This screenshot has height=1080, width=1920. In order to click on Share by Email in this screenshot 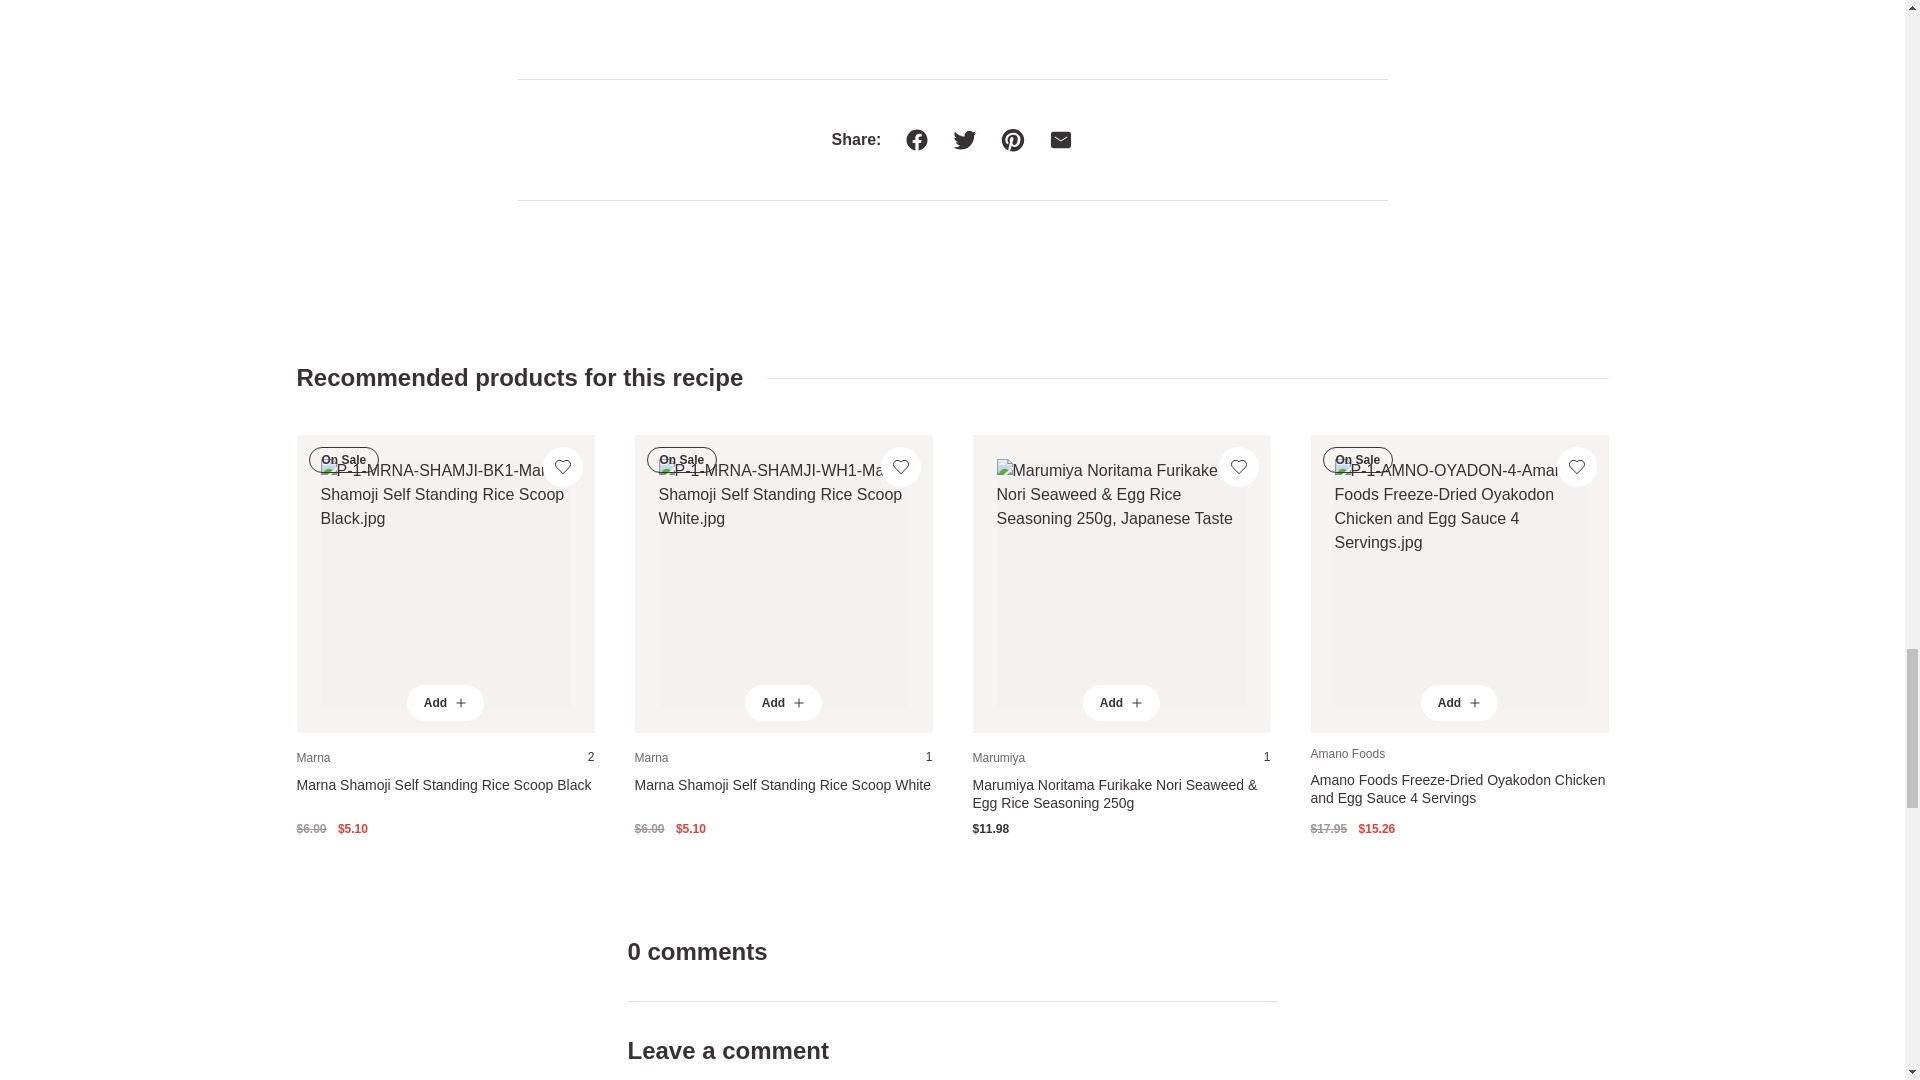, I will do `click(1049, 140)`.